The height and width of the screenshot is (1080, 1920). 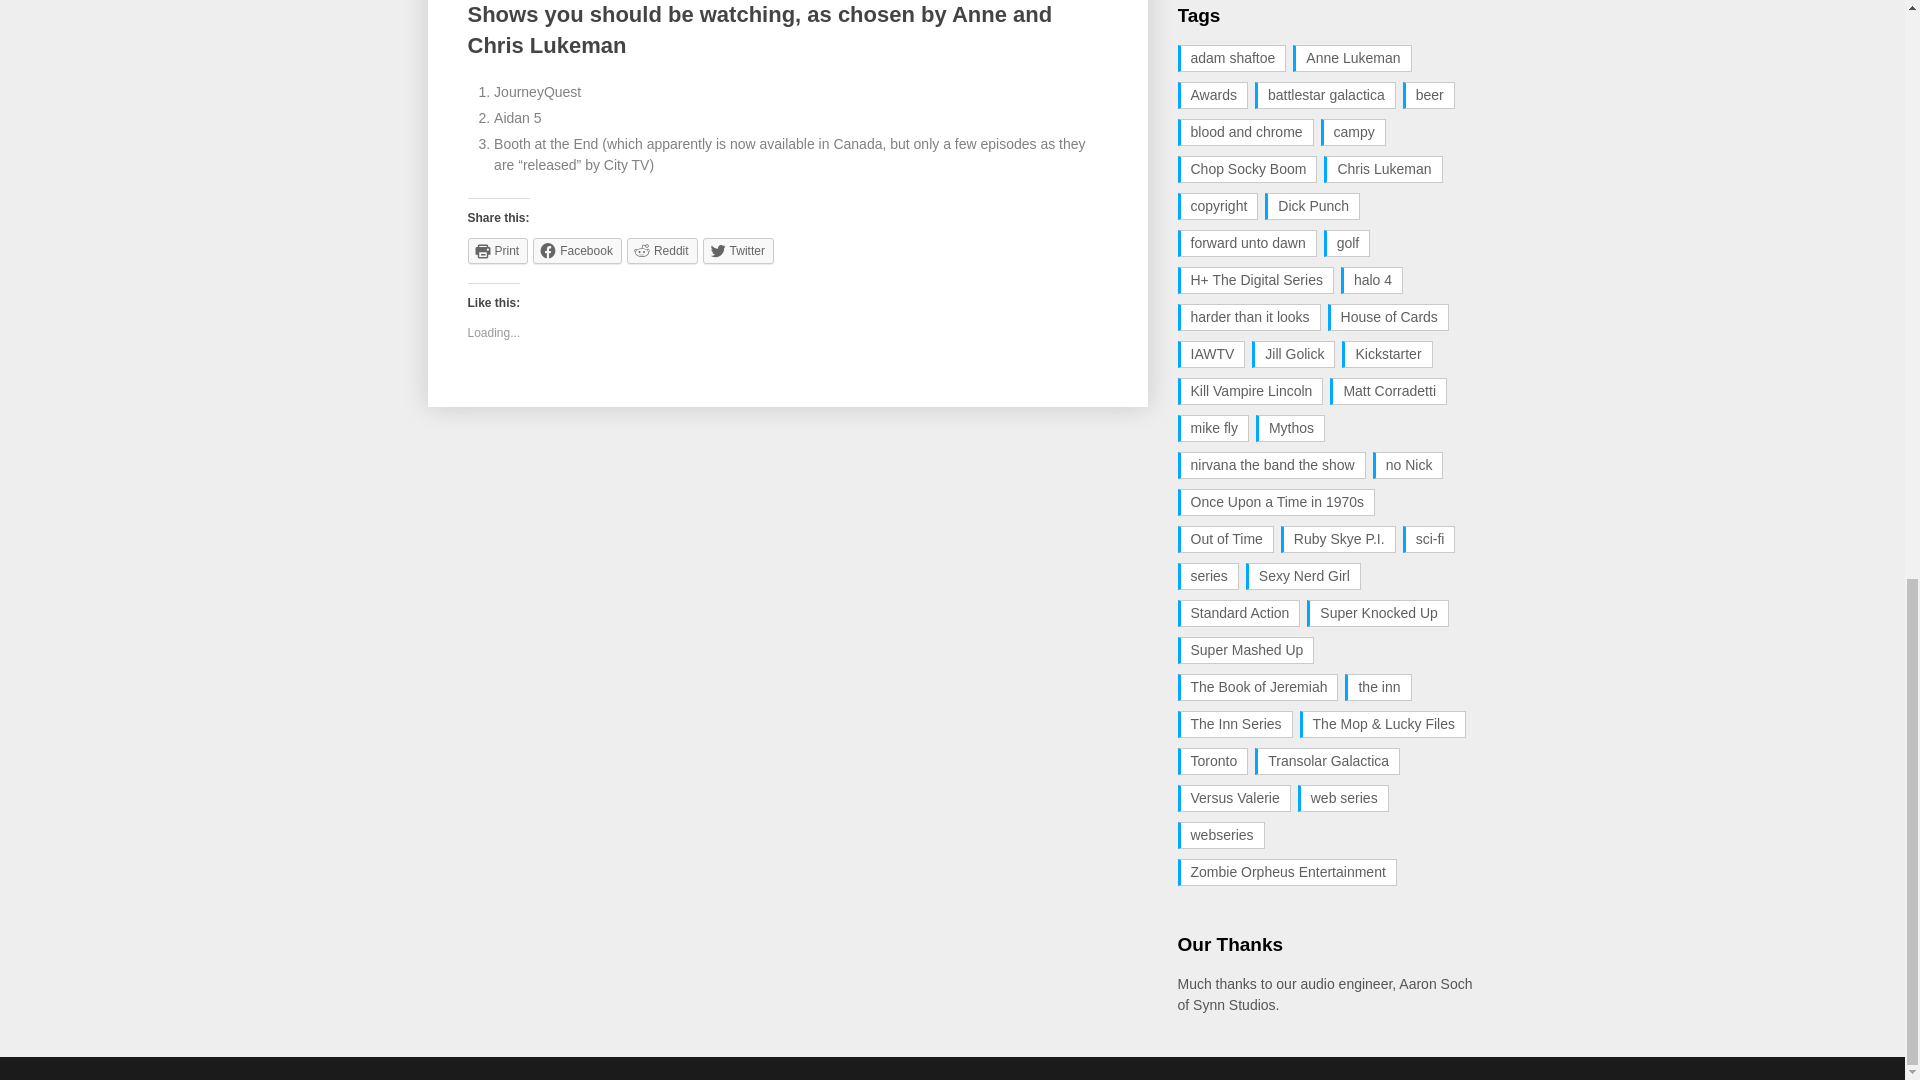 What do you see at coordinates (1232, 58) in the screenshot?
I see `adam shaftoe` at bounding box center [1232, 58].